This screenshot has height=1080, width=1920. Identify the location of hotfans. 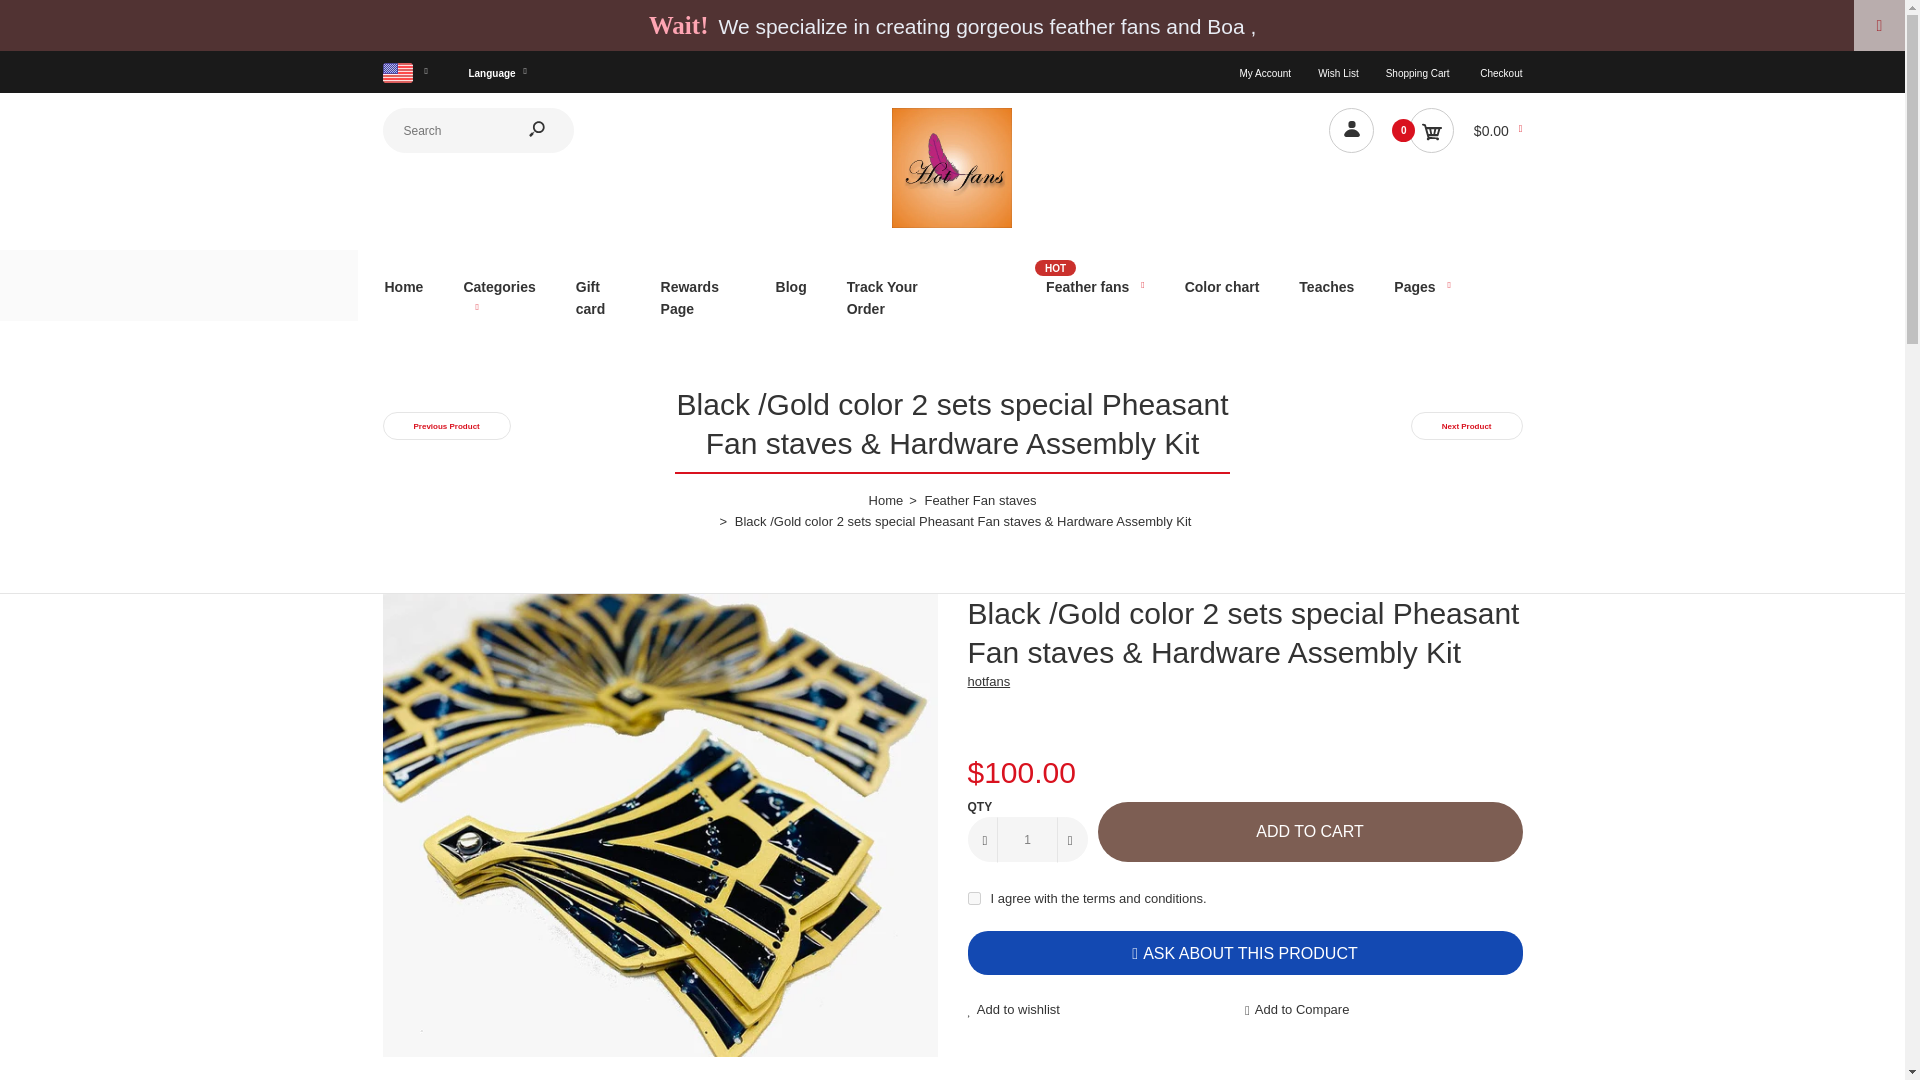
(952, 168).